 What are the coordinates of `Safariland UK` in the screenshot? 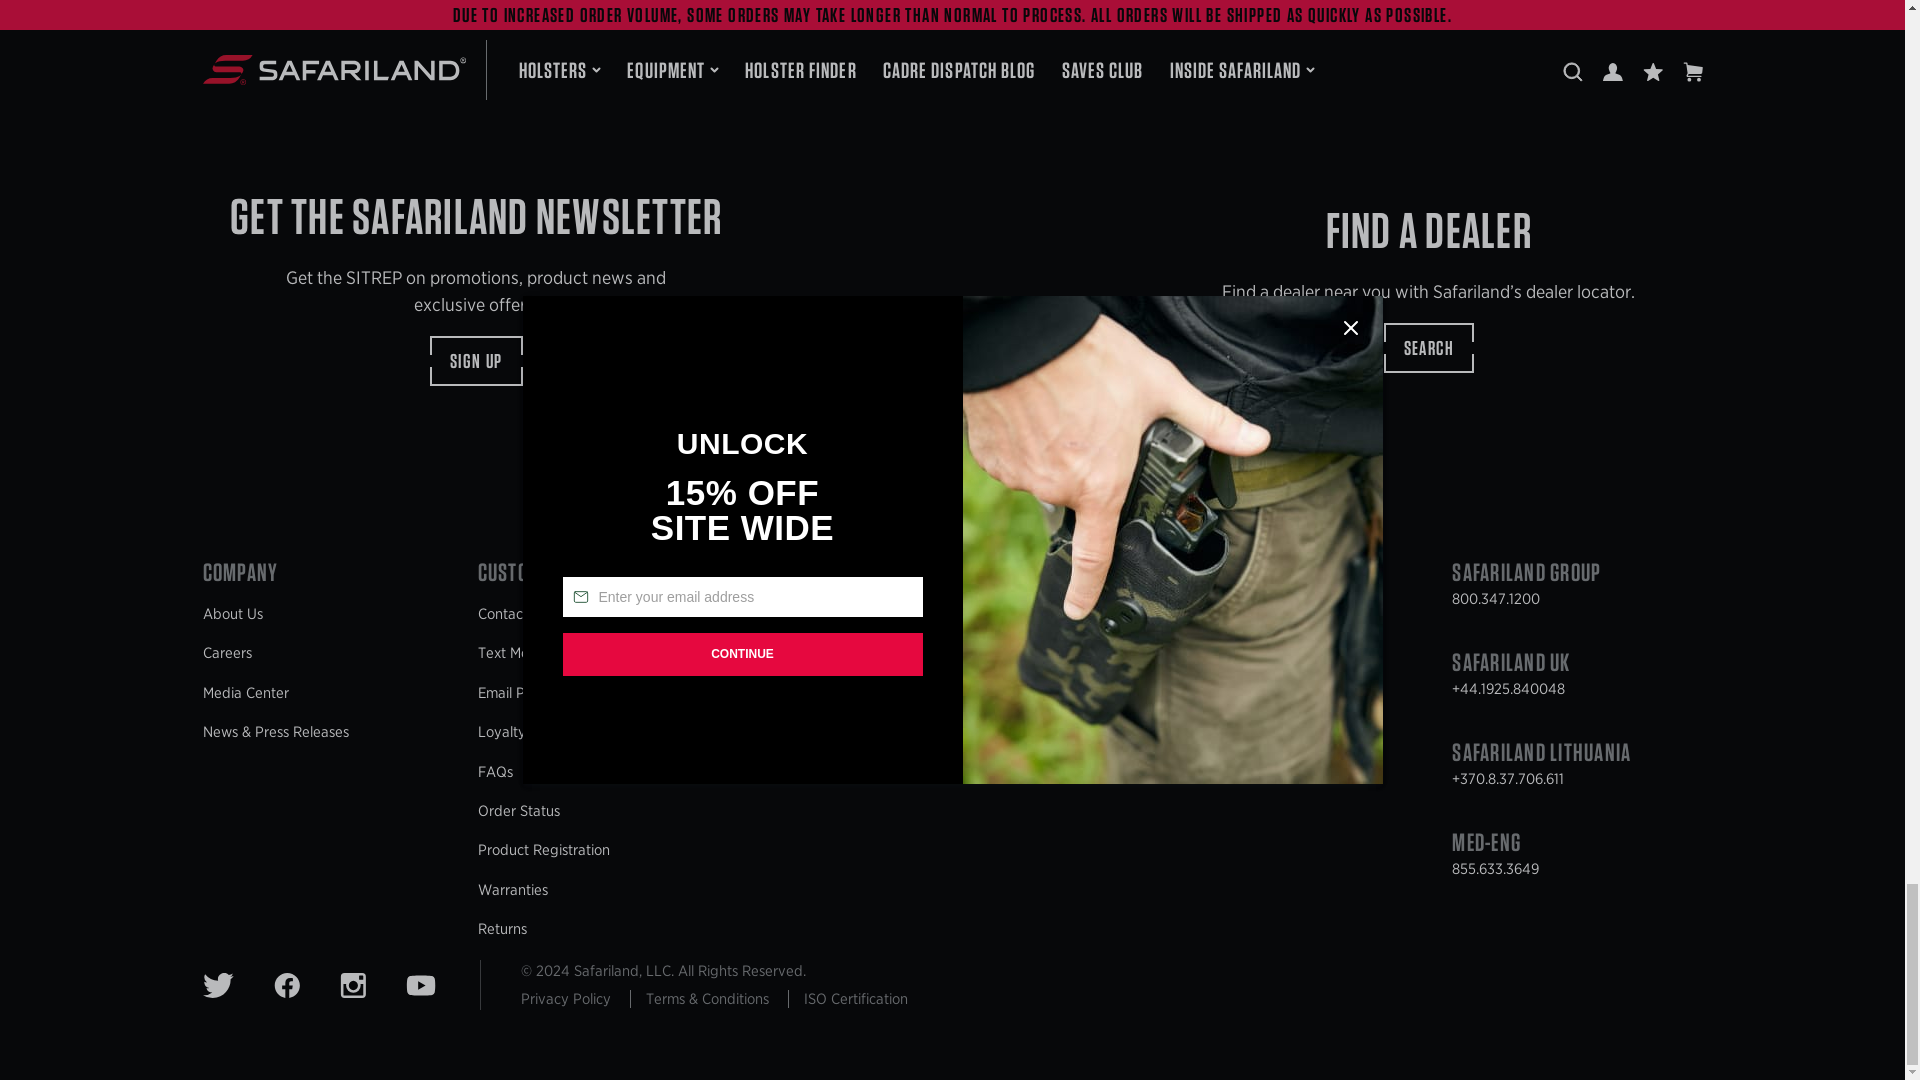 It's located at (1510, 666).